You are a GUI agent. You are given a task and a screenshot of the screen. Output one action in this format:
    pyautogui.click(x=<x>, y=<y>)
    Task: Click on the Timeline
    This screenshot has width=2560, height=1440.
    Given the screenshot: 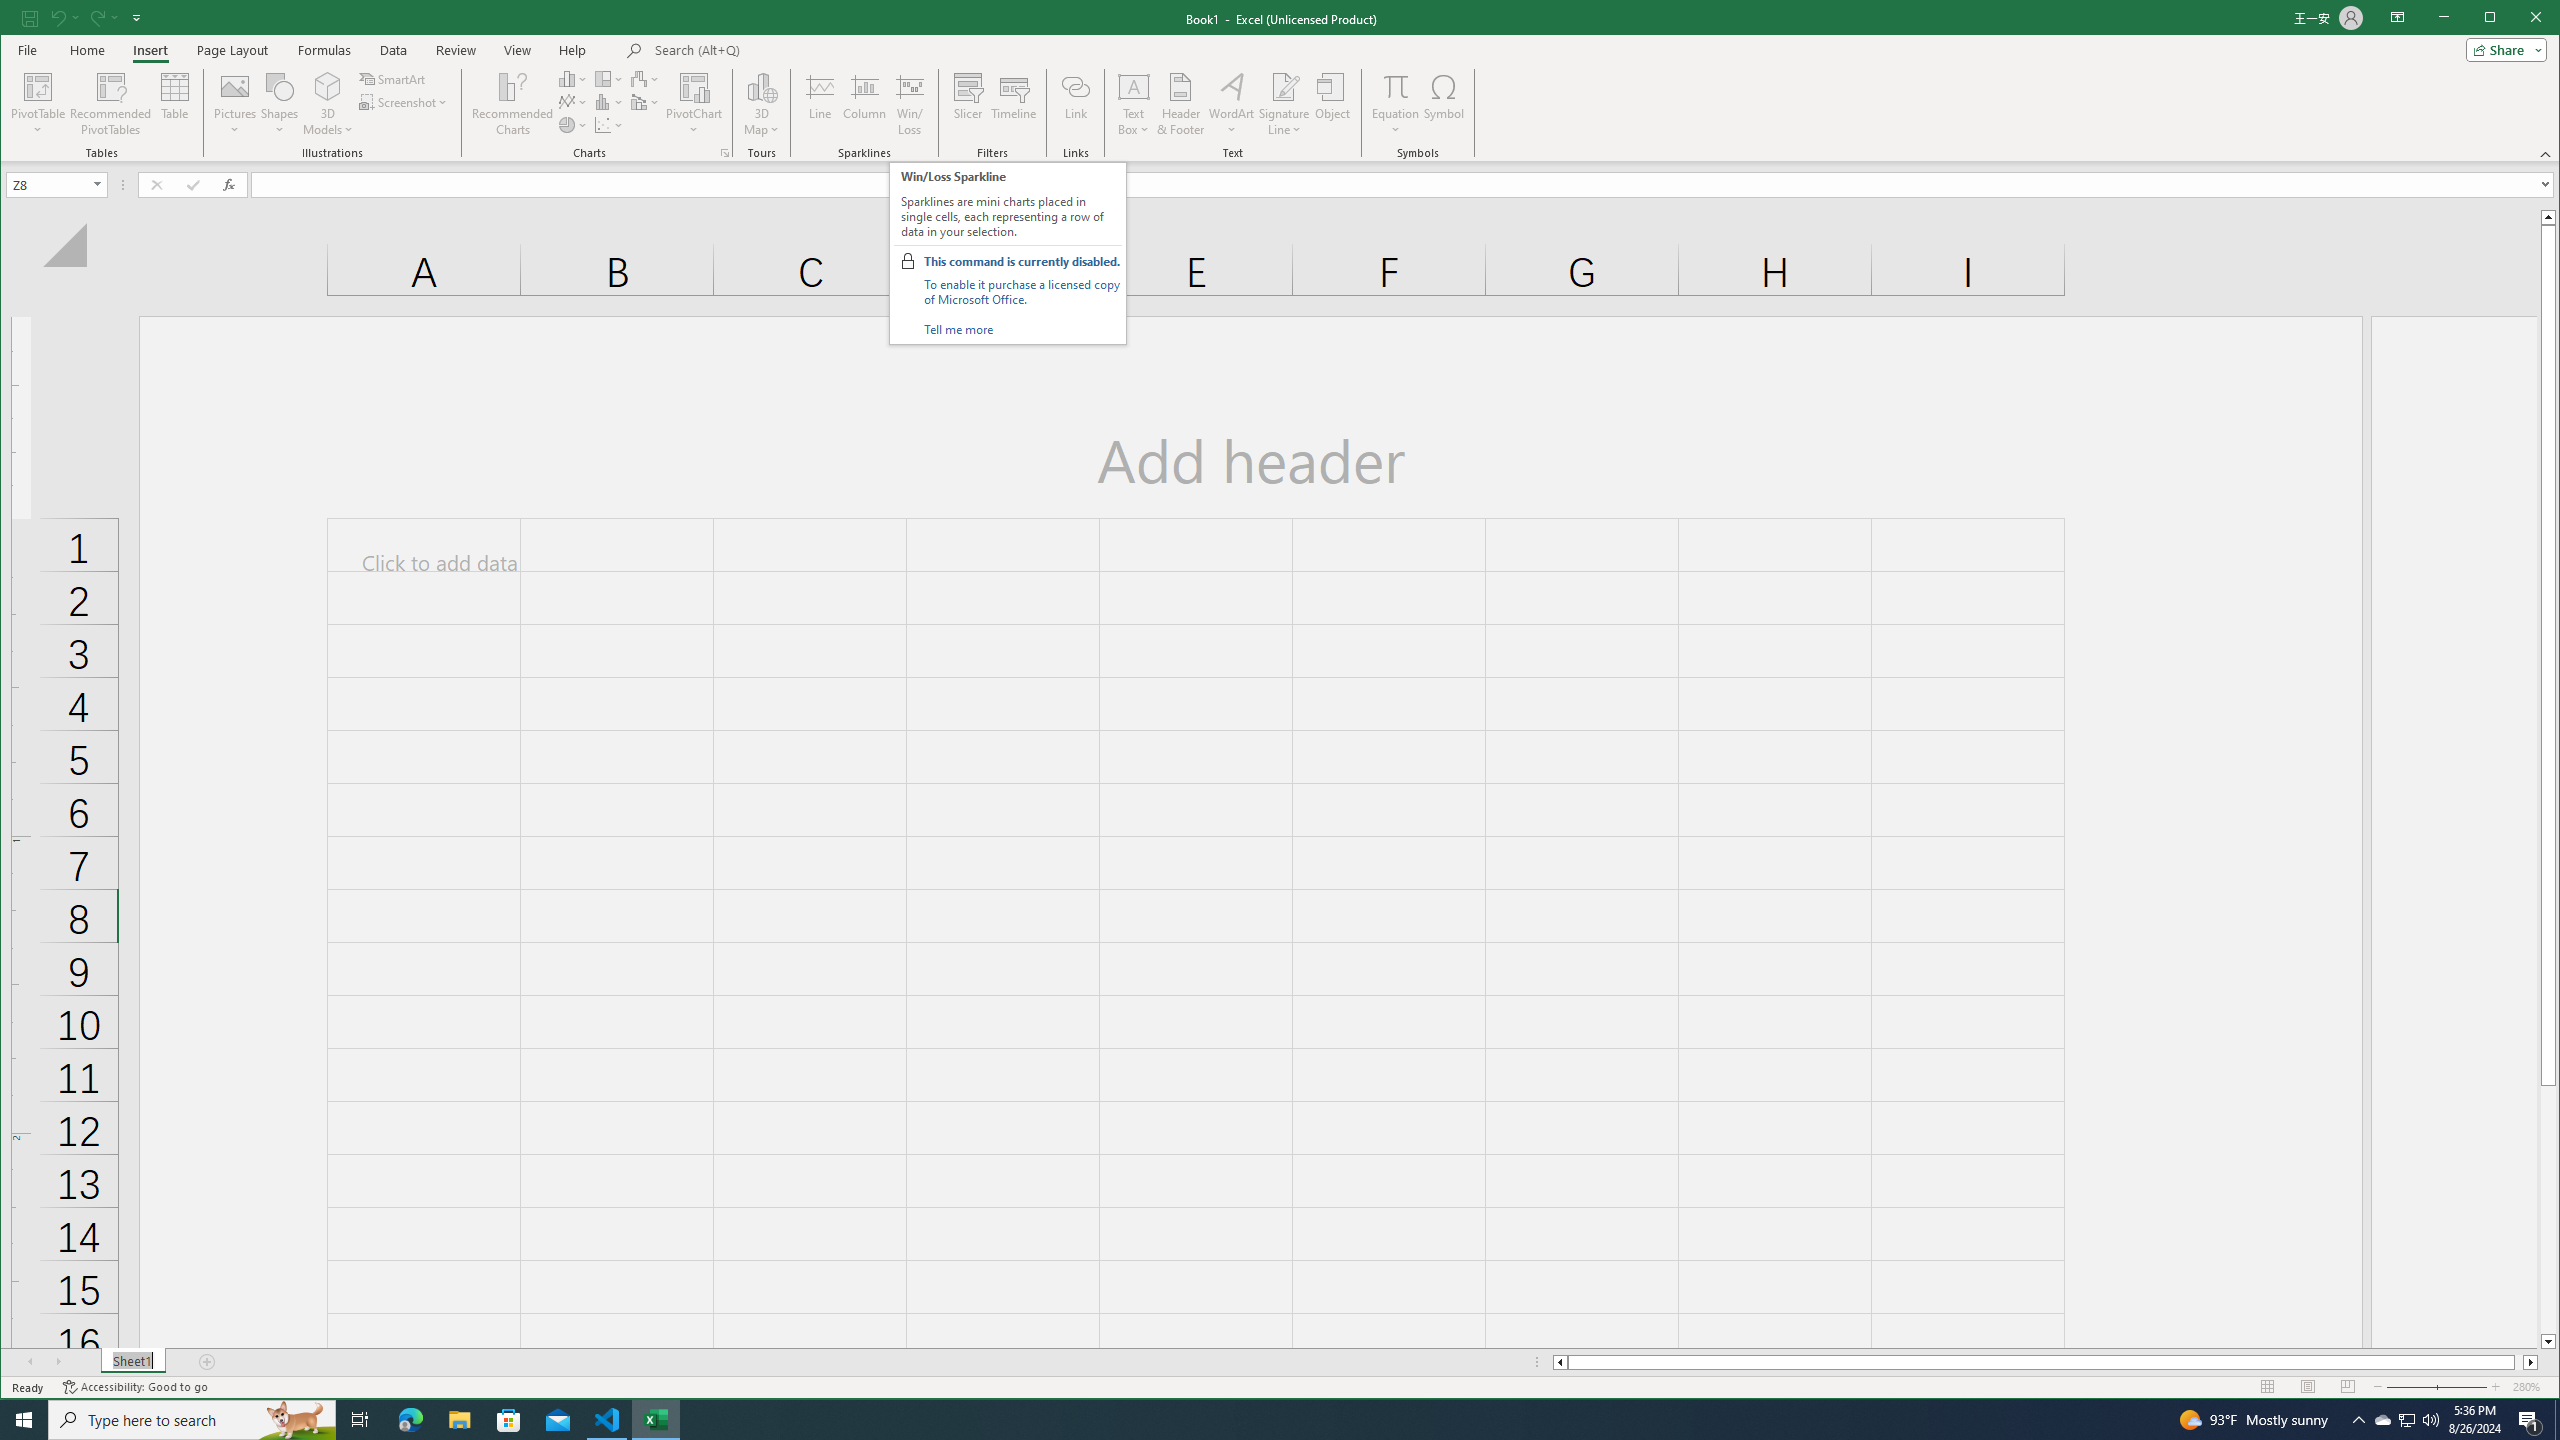 What is the action you would take?
    pyautogui.click(x=1014, y=104)
    